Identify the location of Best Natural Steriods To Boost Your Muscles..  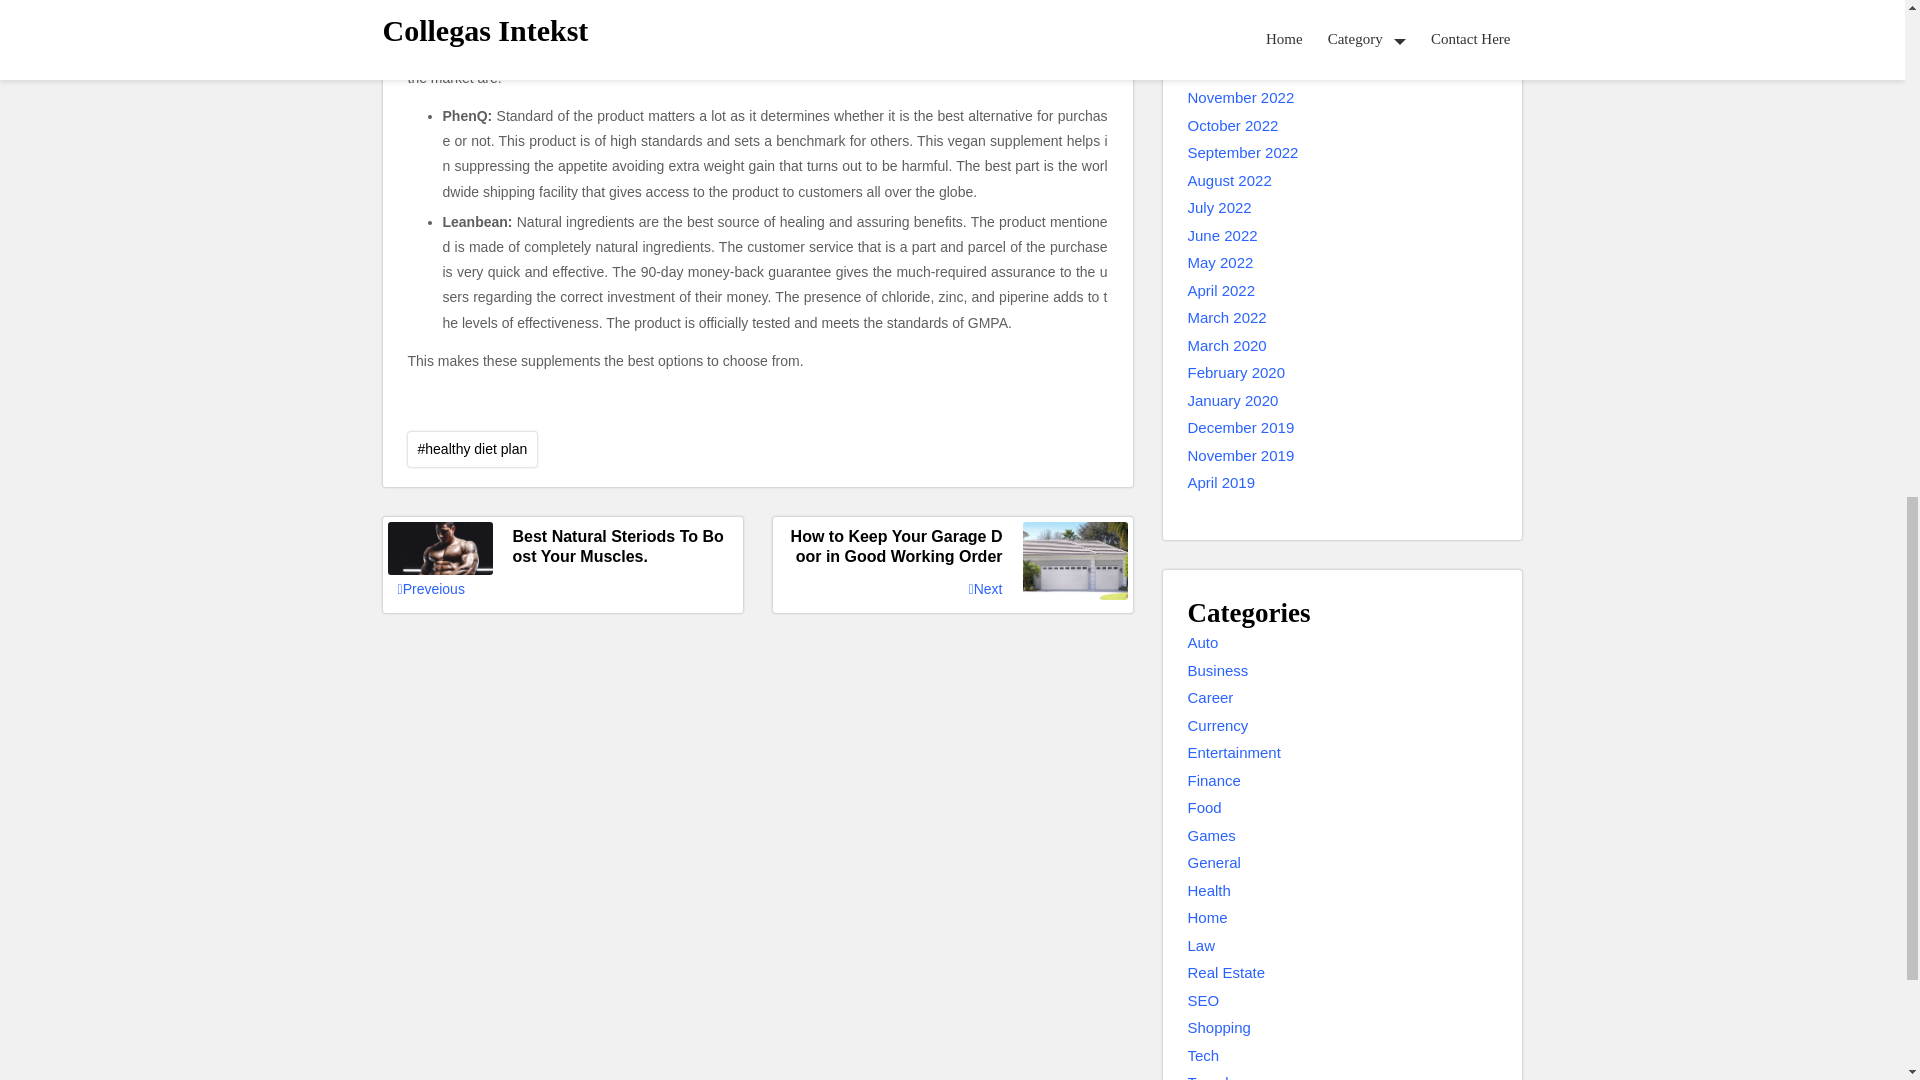
(562, 547).